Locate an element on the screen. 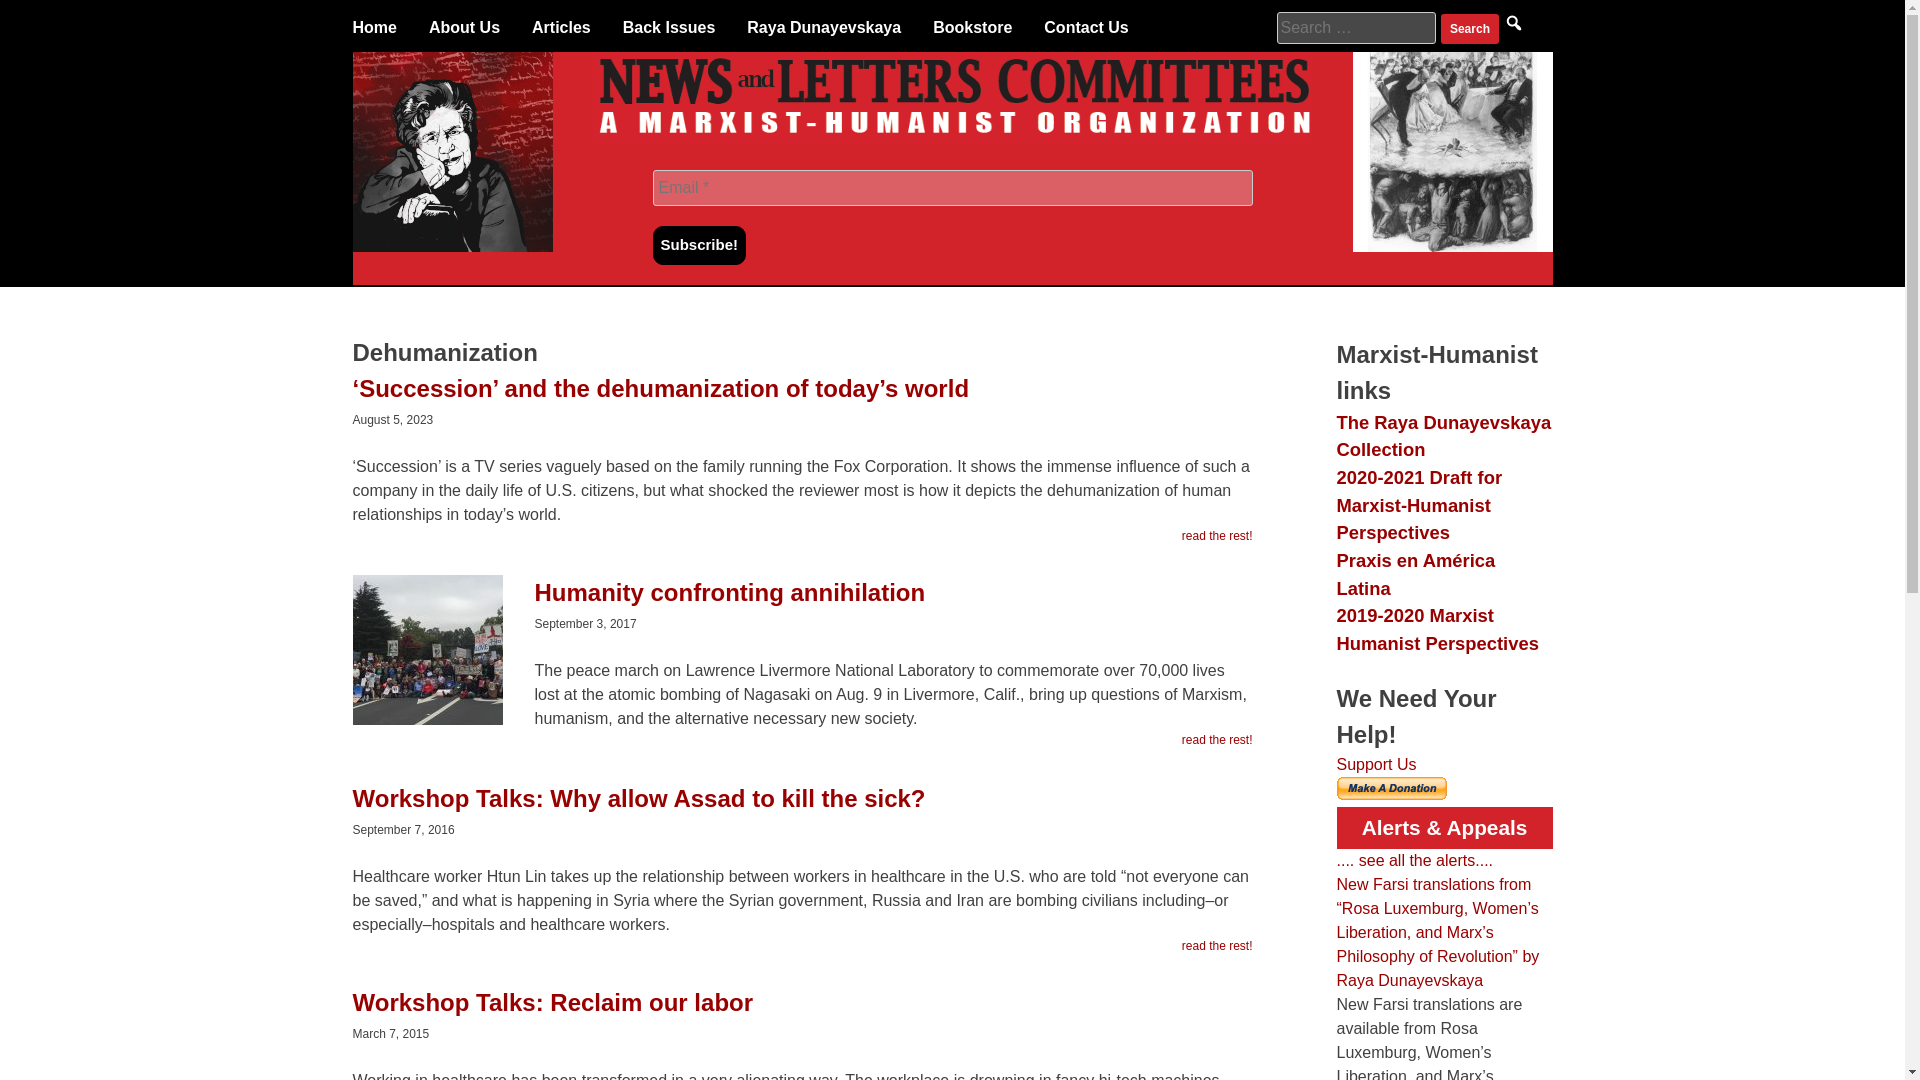  Home is located at coordinates (373, 28).